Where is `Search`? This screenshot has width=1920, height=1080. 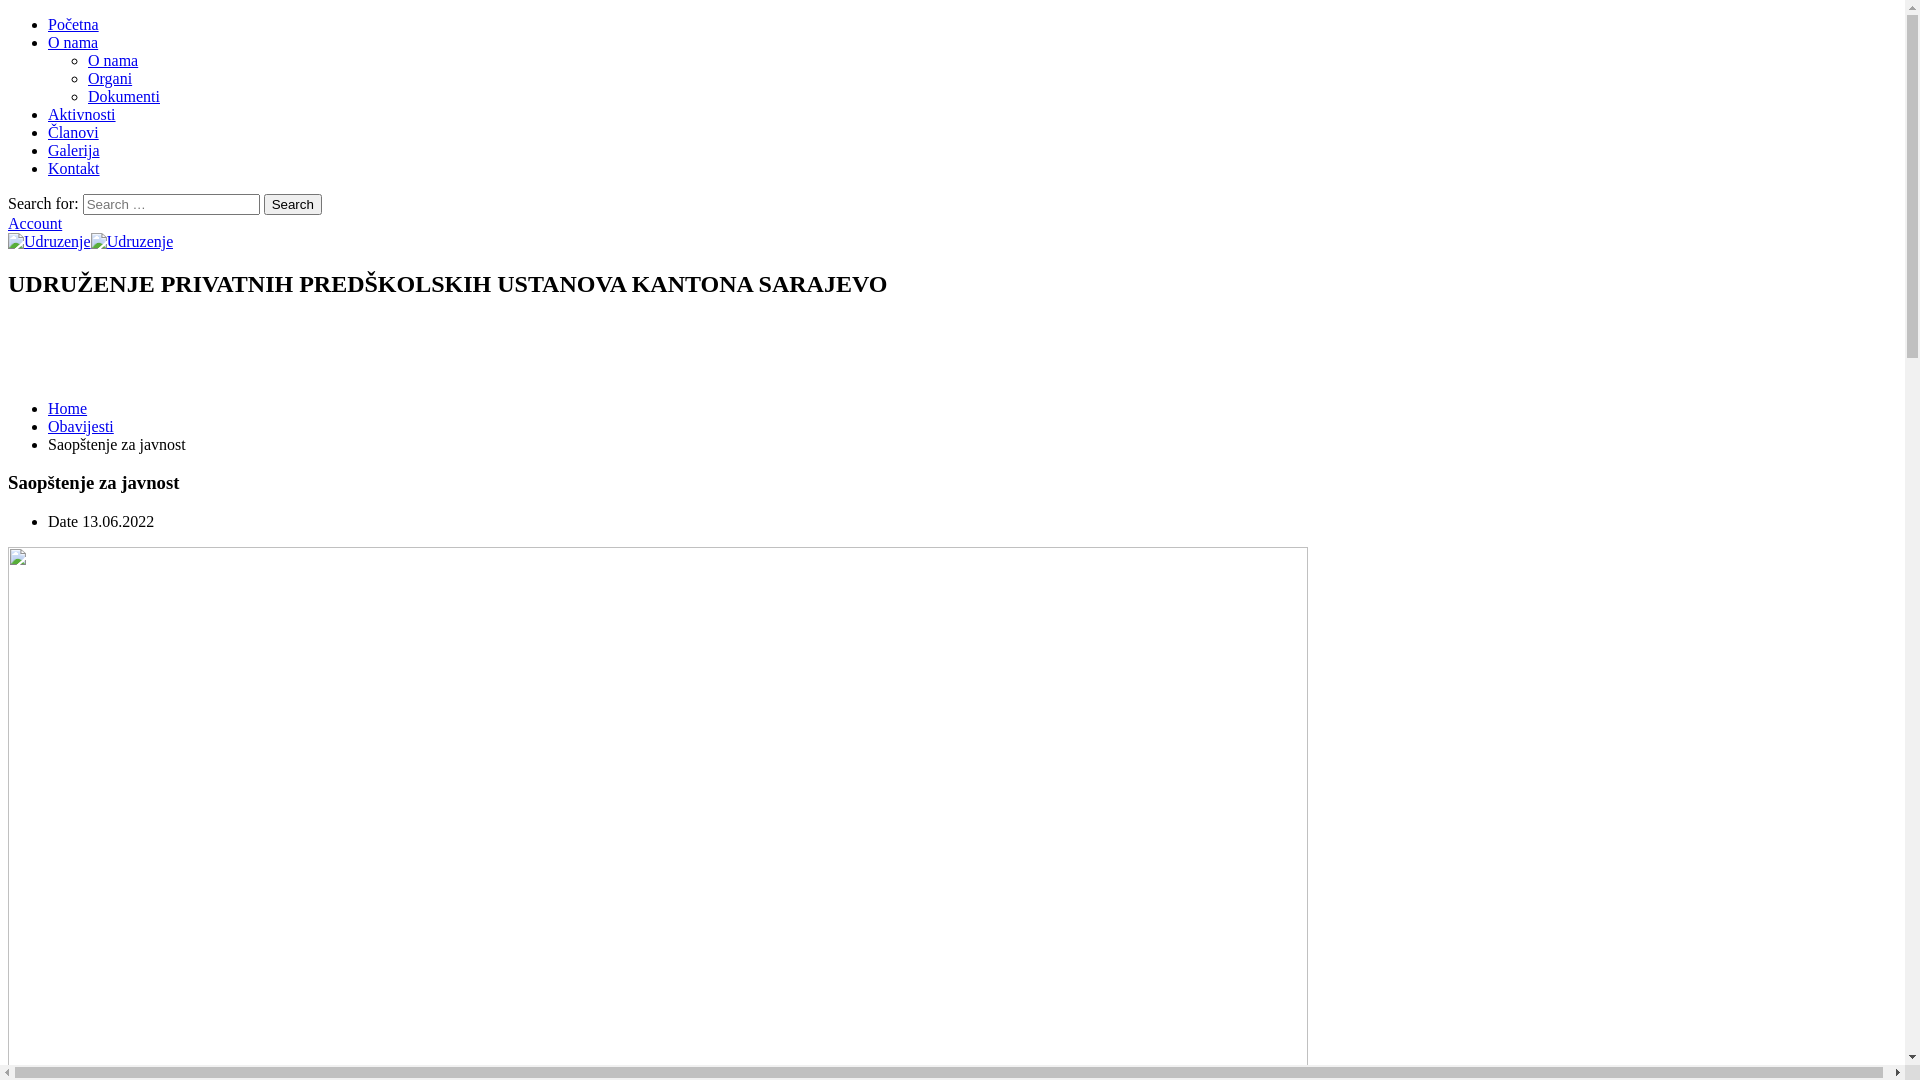 Search is located at coordinates (293, 204).